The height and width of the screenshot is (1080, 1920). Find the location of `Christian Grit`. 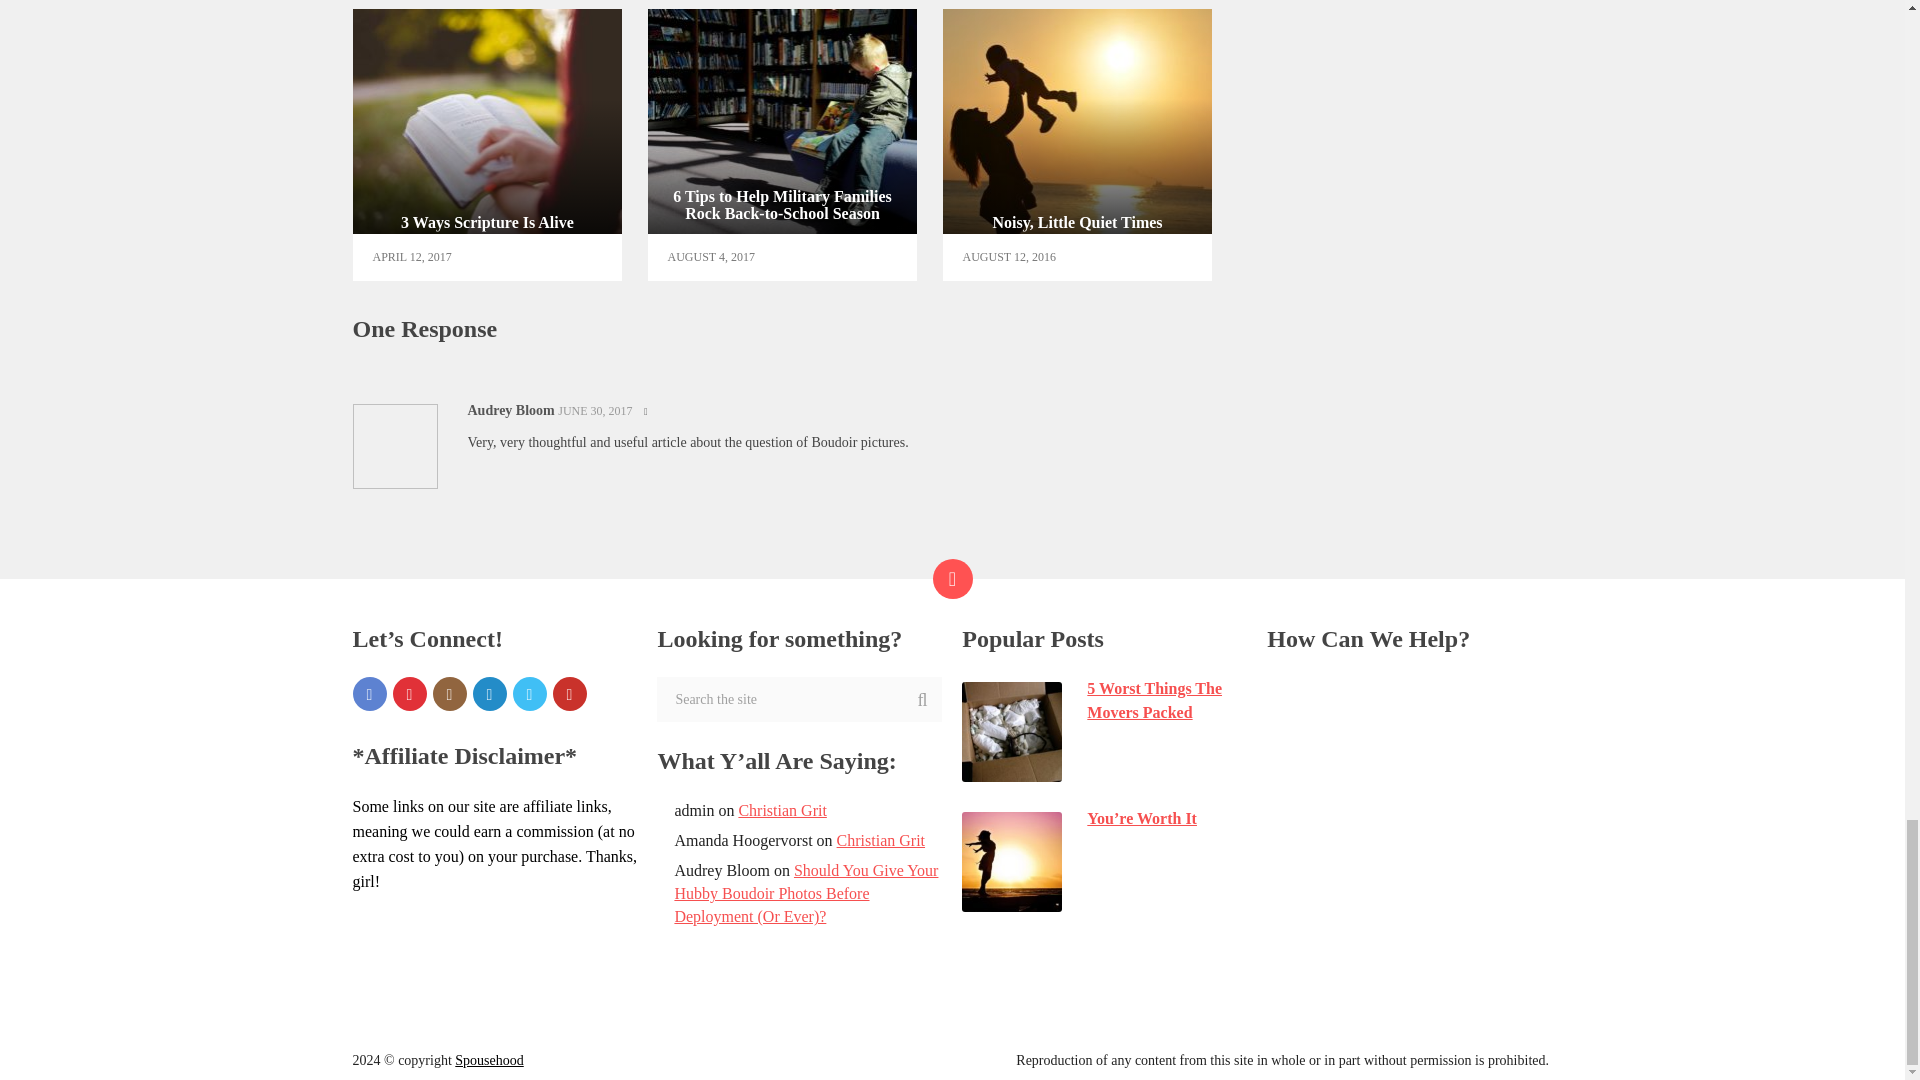

Christian Grit is located at coordinates (368, 694).